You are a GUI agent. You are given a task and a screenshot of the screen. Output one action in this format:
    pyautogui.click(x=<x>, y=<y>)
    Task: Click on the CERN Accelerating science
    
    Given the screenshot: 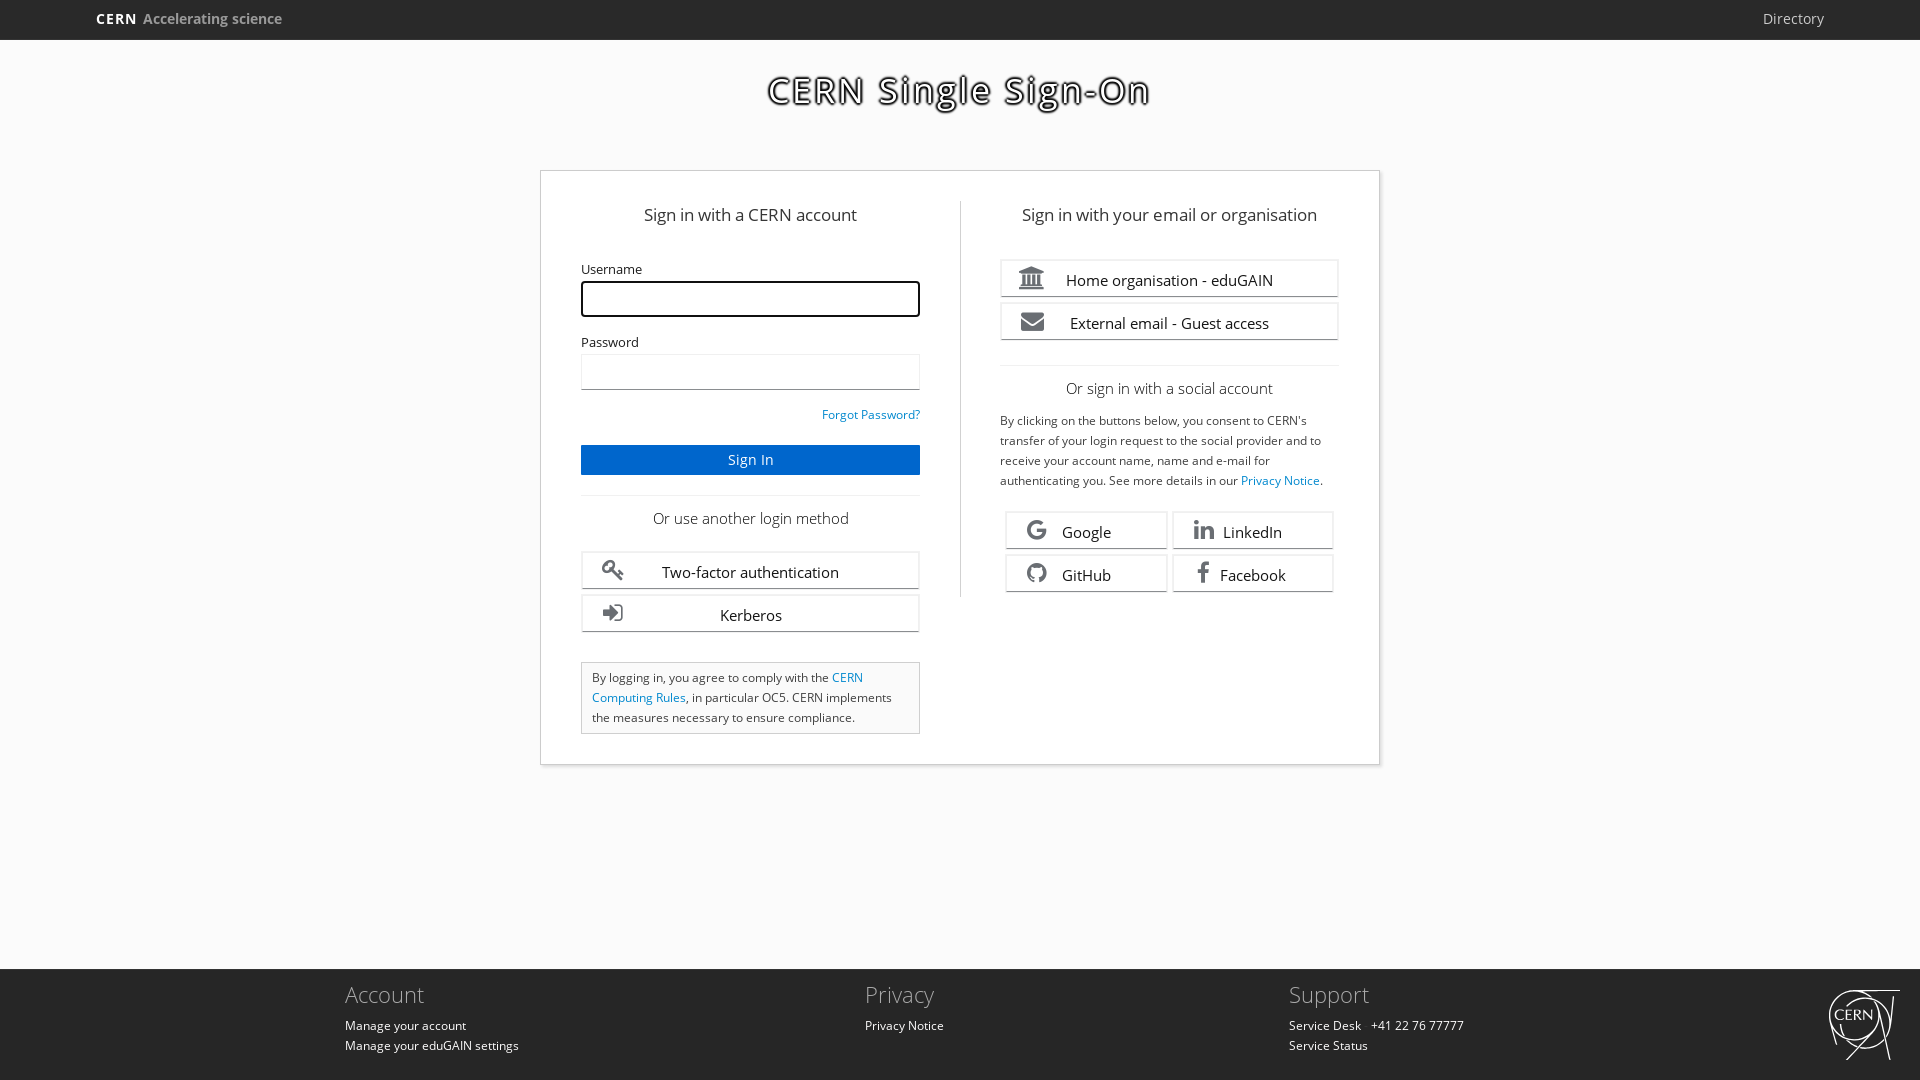 What is the action you would take?
    pyautogui.click(x=189, y=19)
    